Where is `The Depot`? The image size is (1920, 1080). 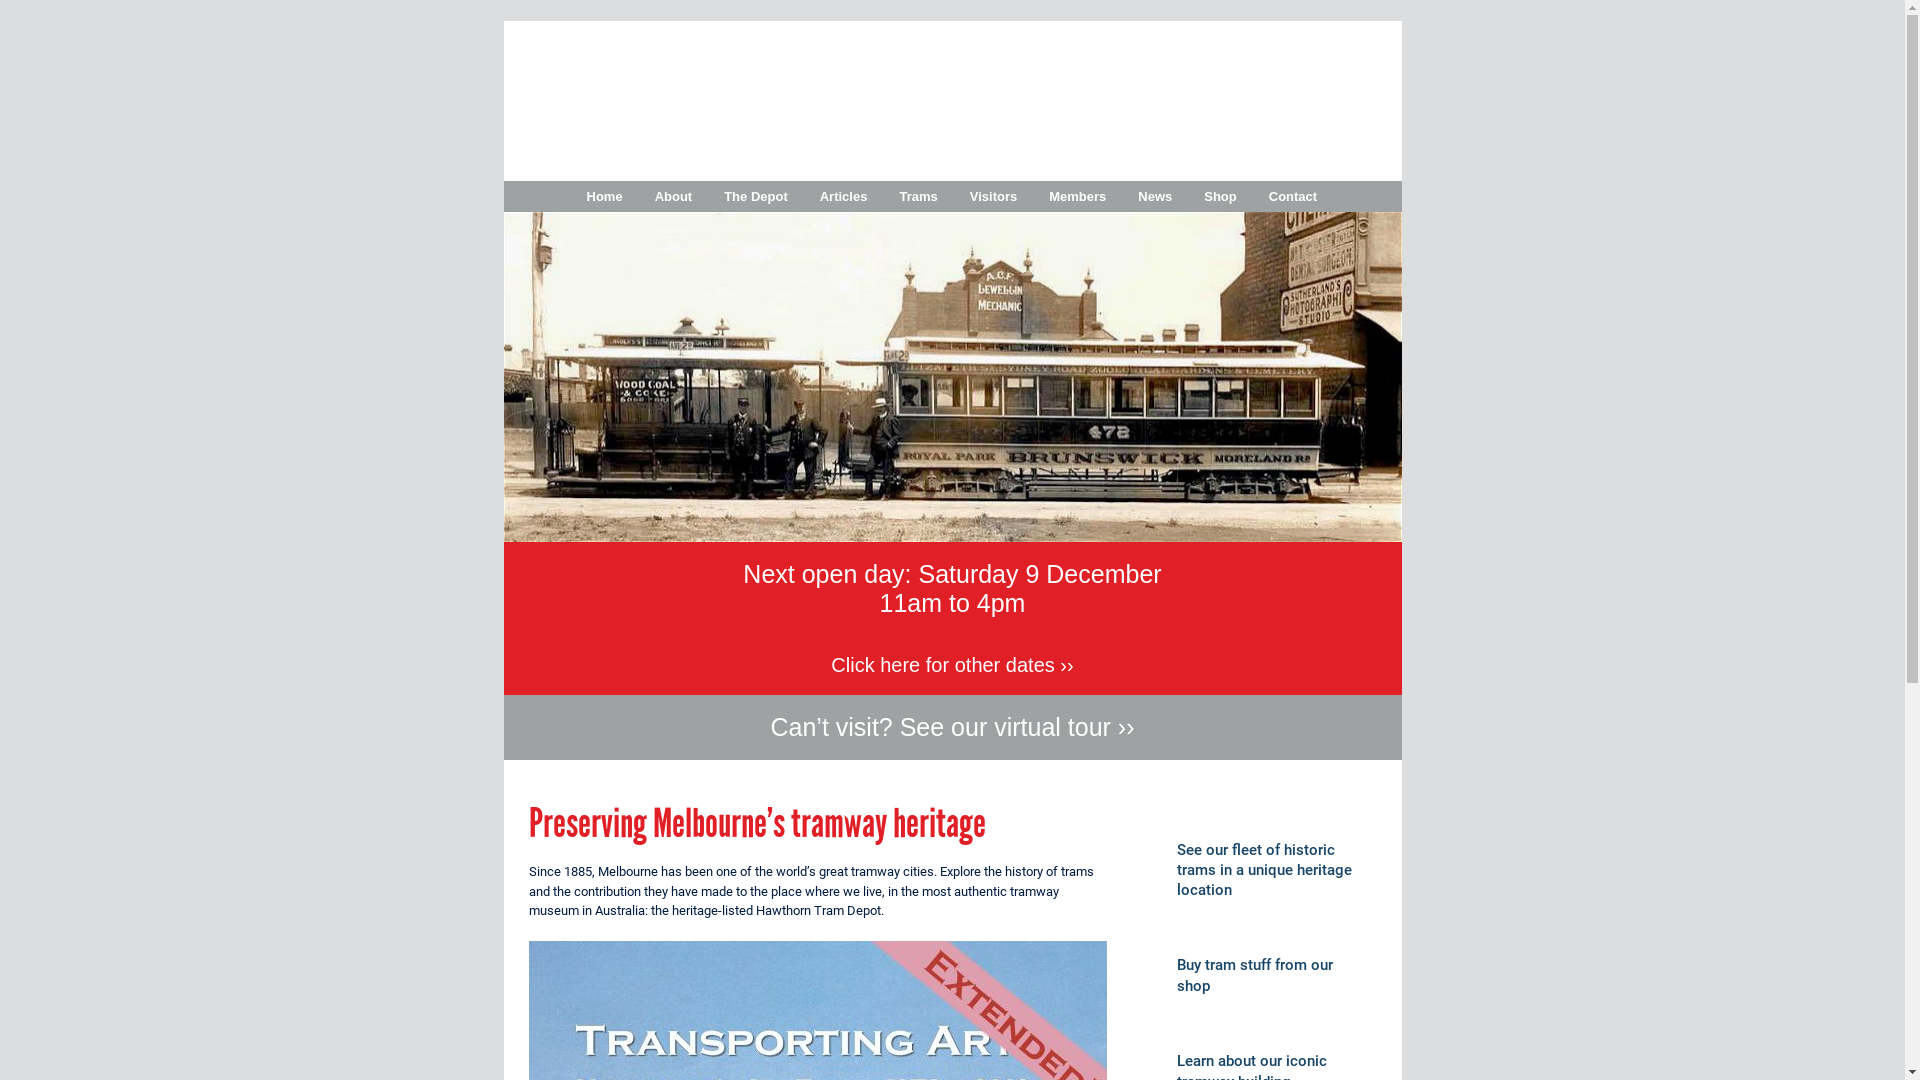 The Depot is located at coordinates (756, 196).